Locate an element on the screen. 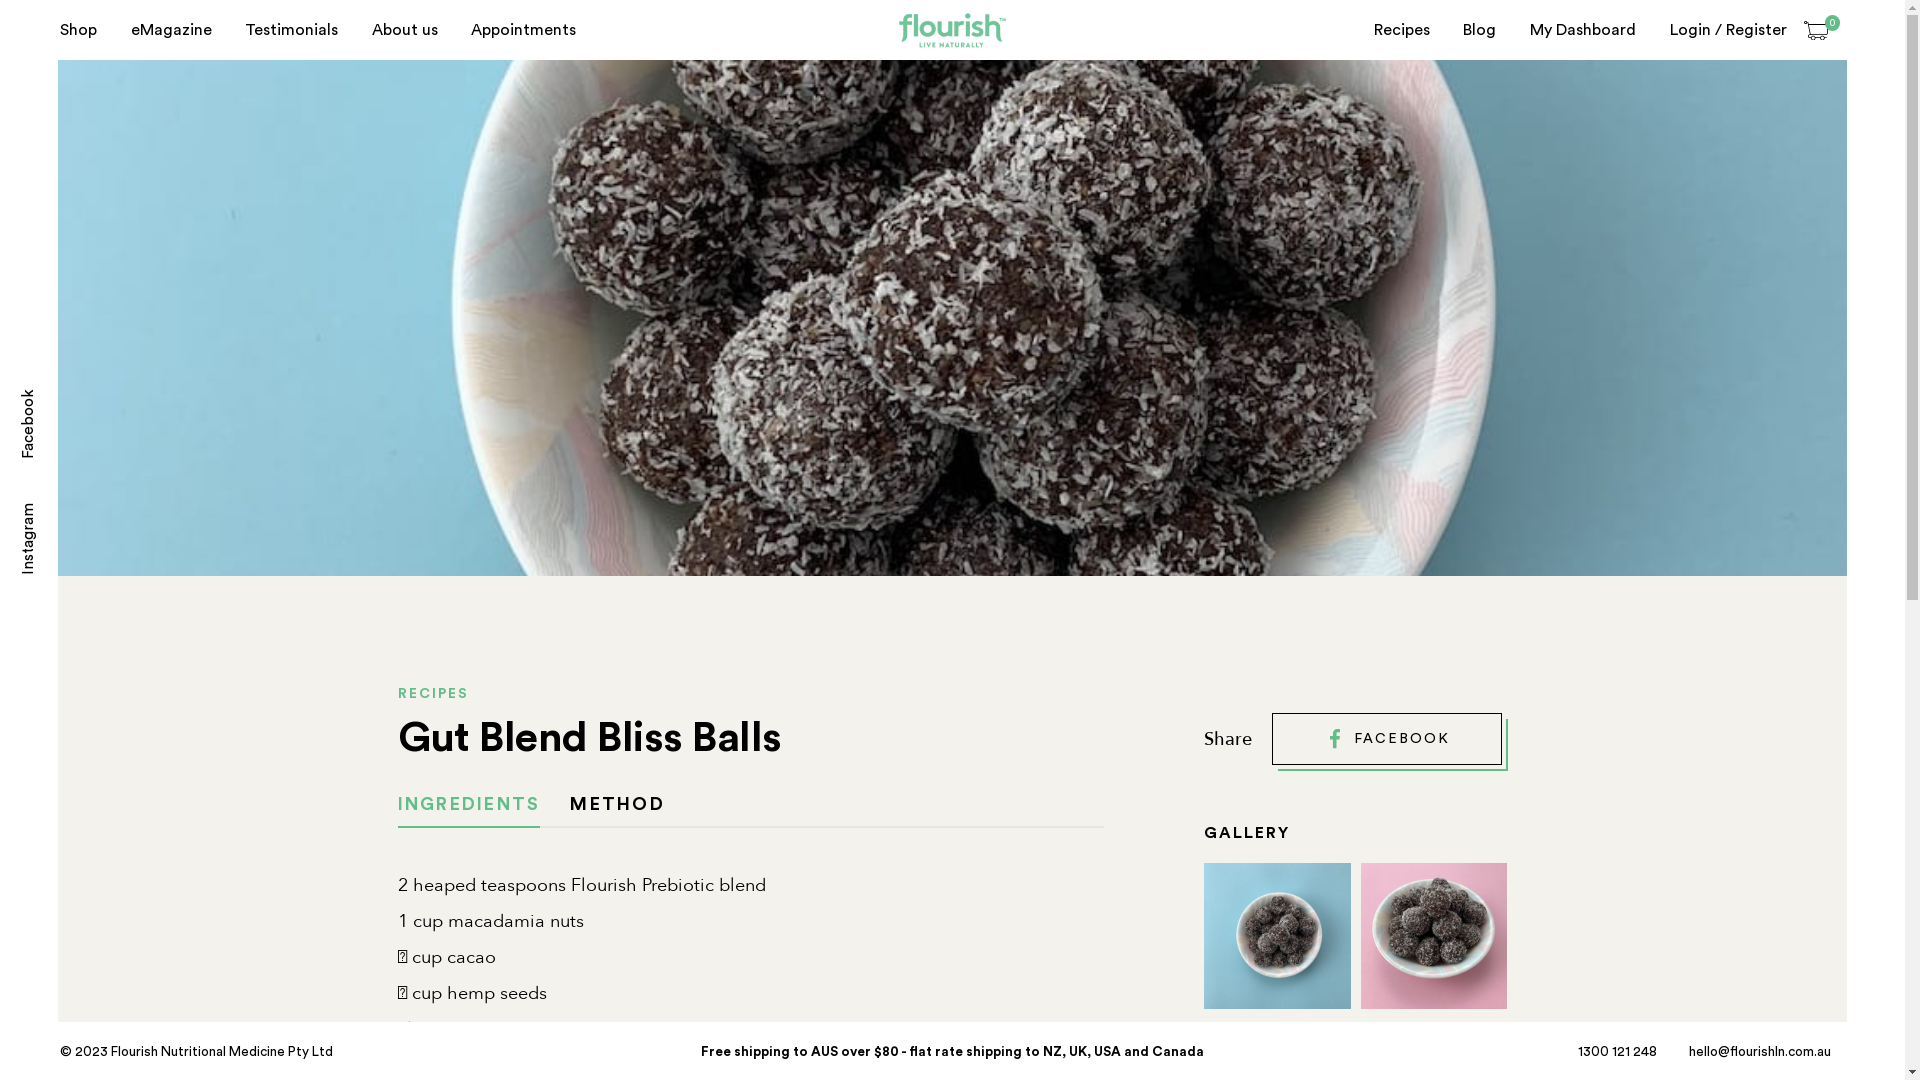  0 is located at coordinates (1816, 29).